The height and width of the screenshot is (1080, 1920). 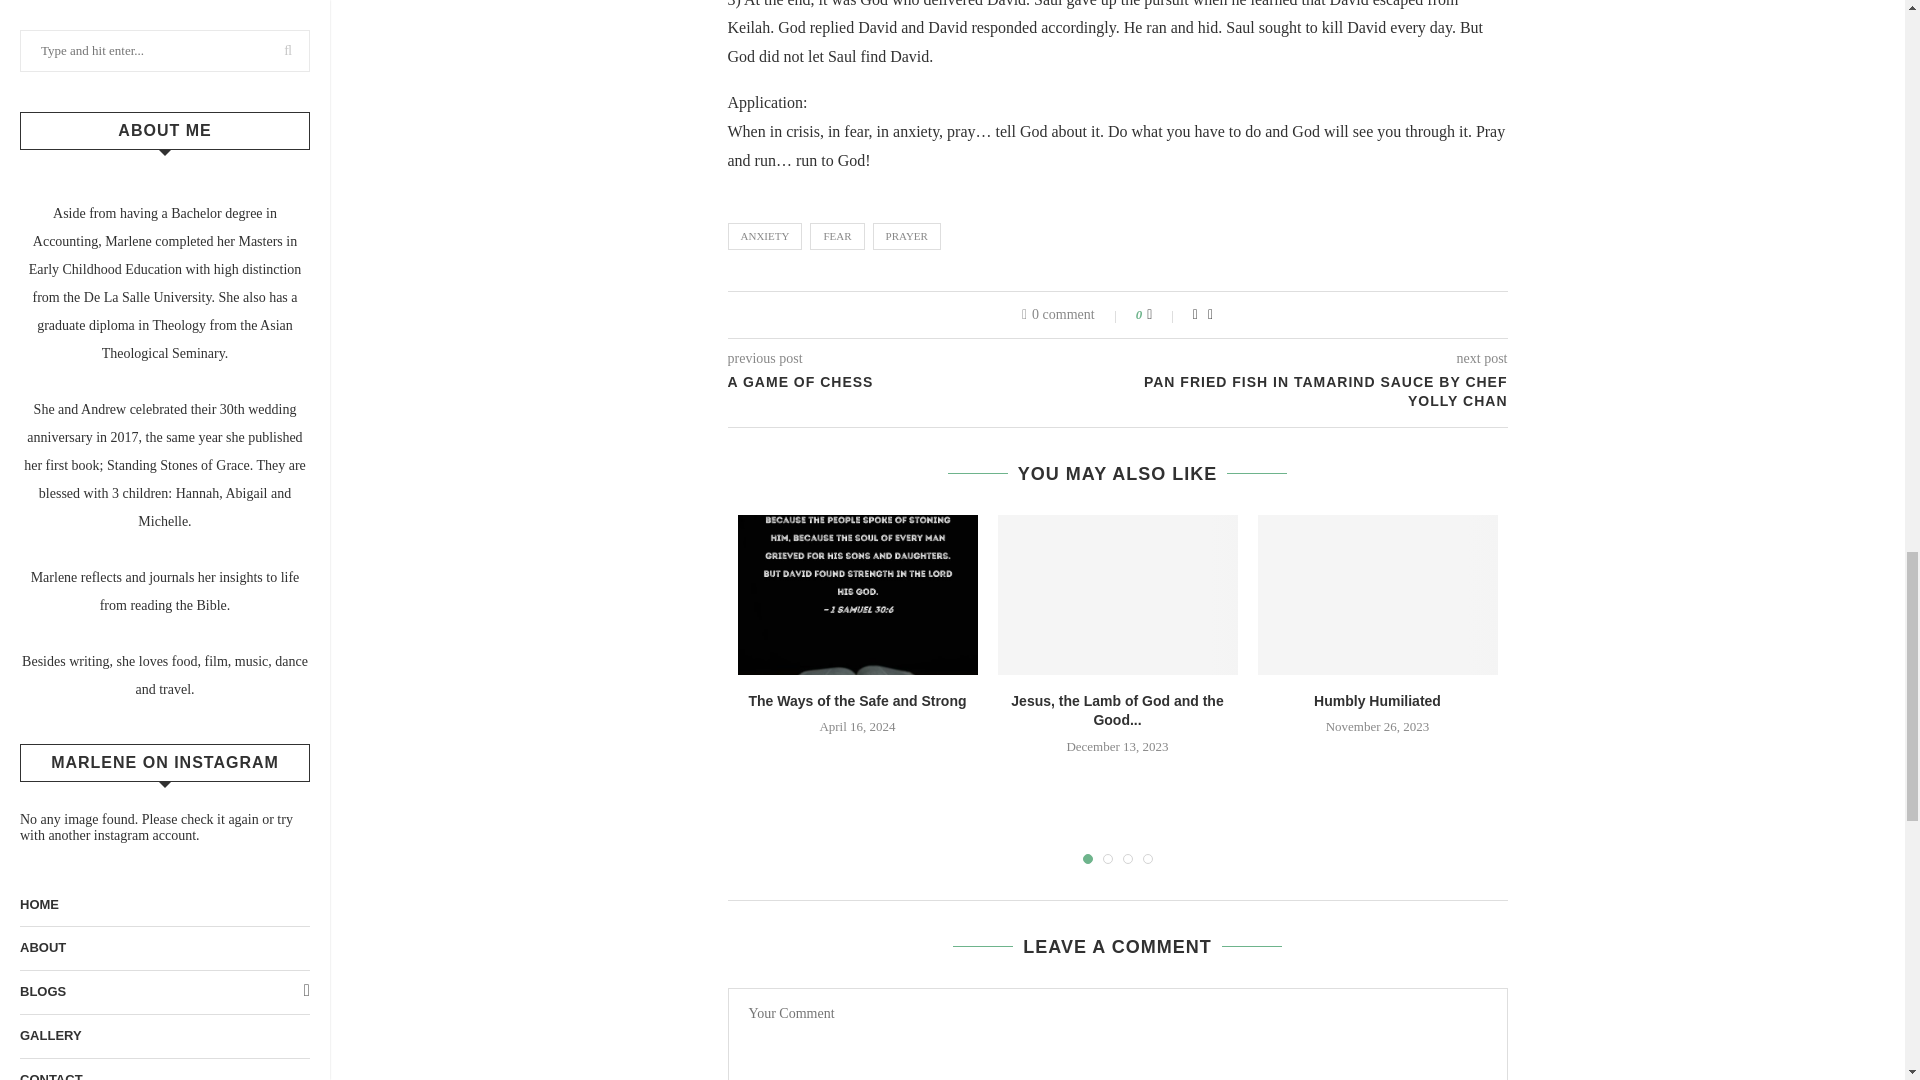 What do you see at coordinates (764, 236) in the screenshot?
I see `ANXIETY` at bounding box center [764, 236].